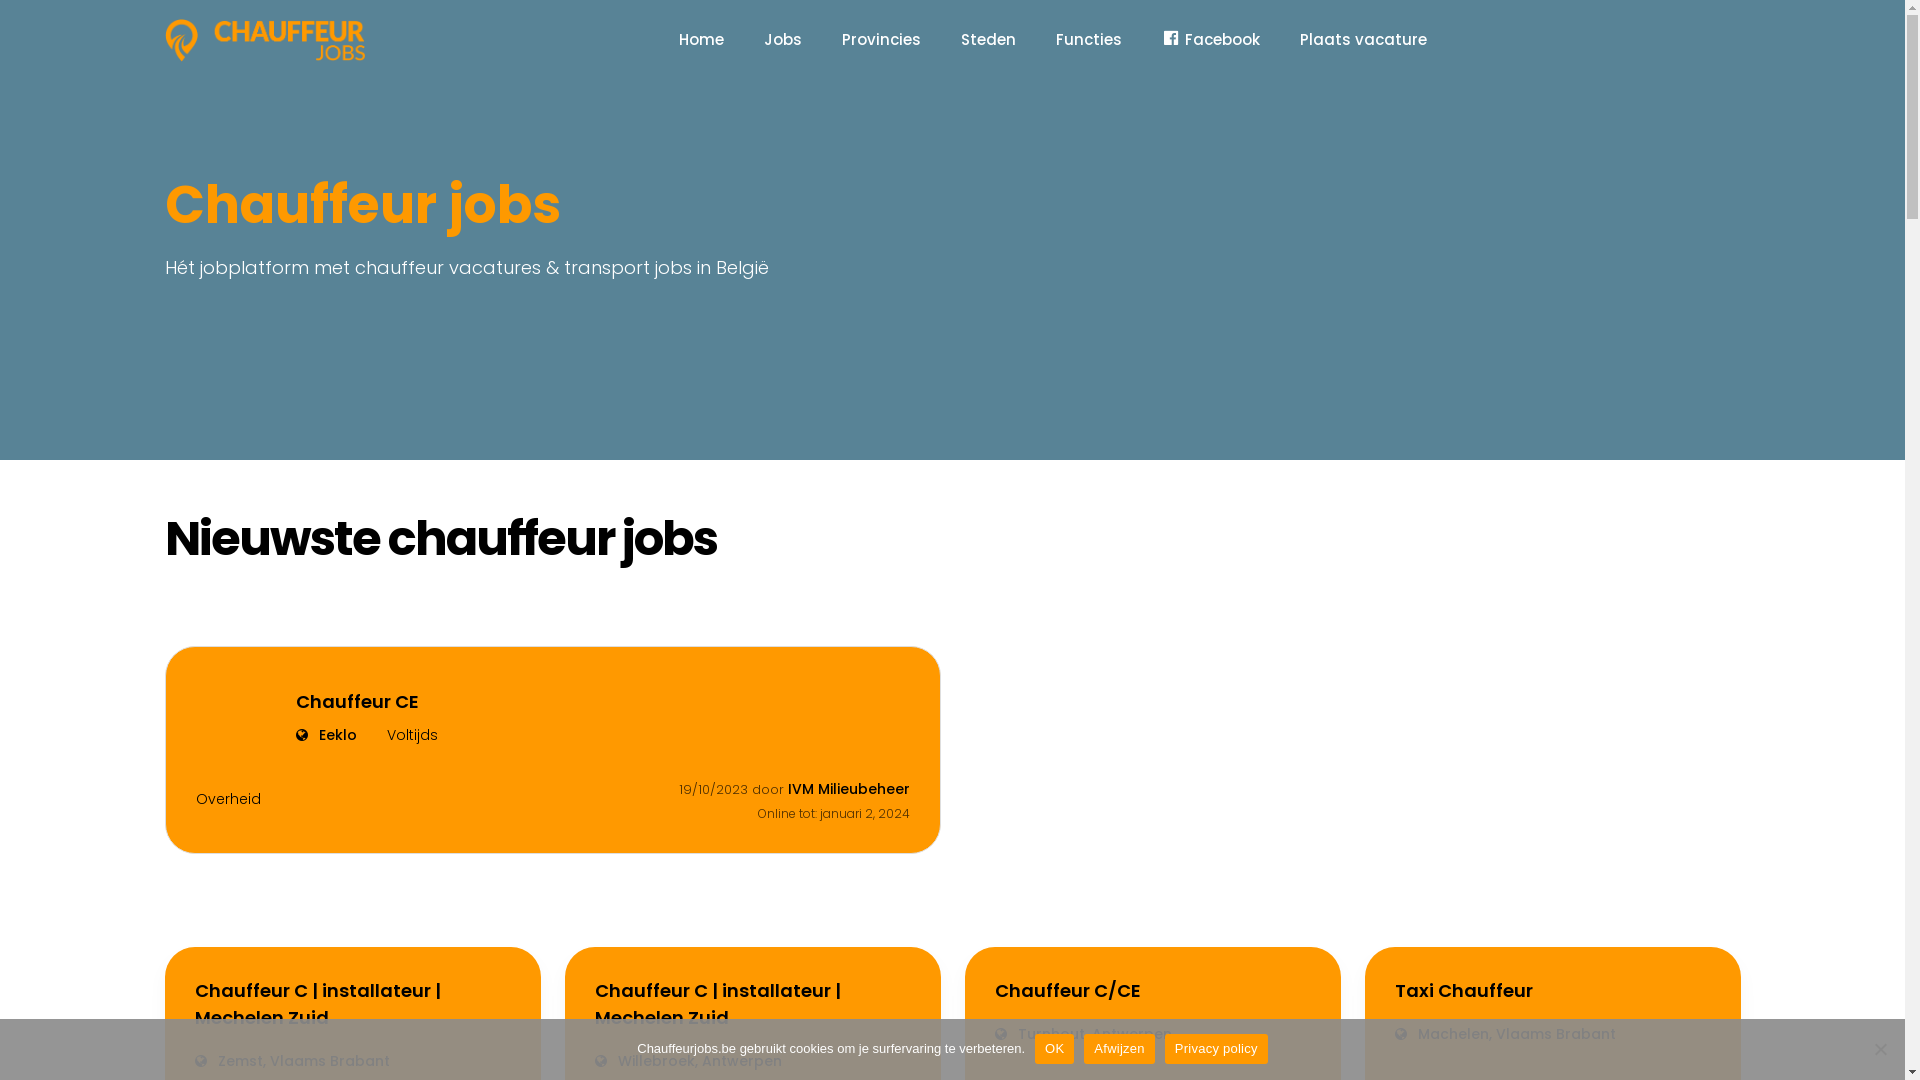 Image resolution: width=1920 pixels, height=1080 pixels. What do you see at coordinates (752, 1004) in the screenshot?
I see `Chauffeur C | installateur | Mechelen Zuid` at bounding box center [752, 1004].